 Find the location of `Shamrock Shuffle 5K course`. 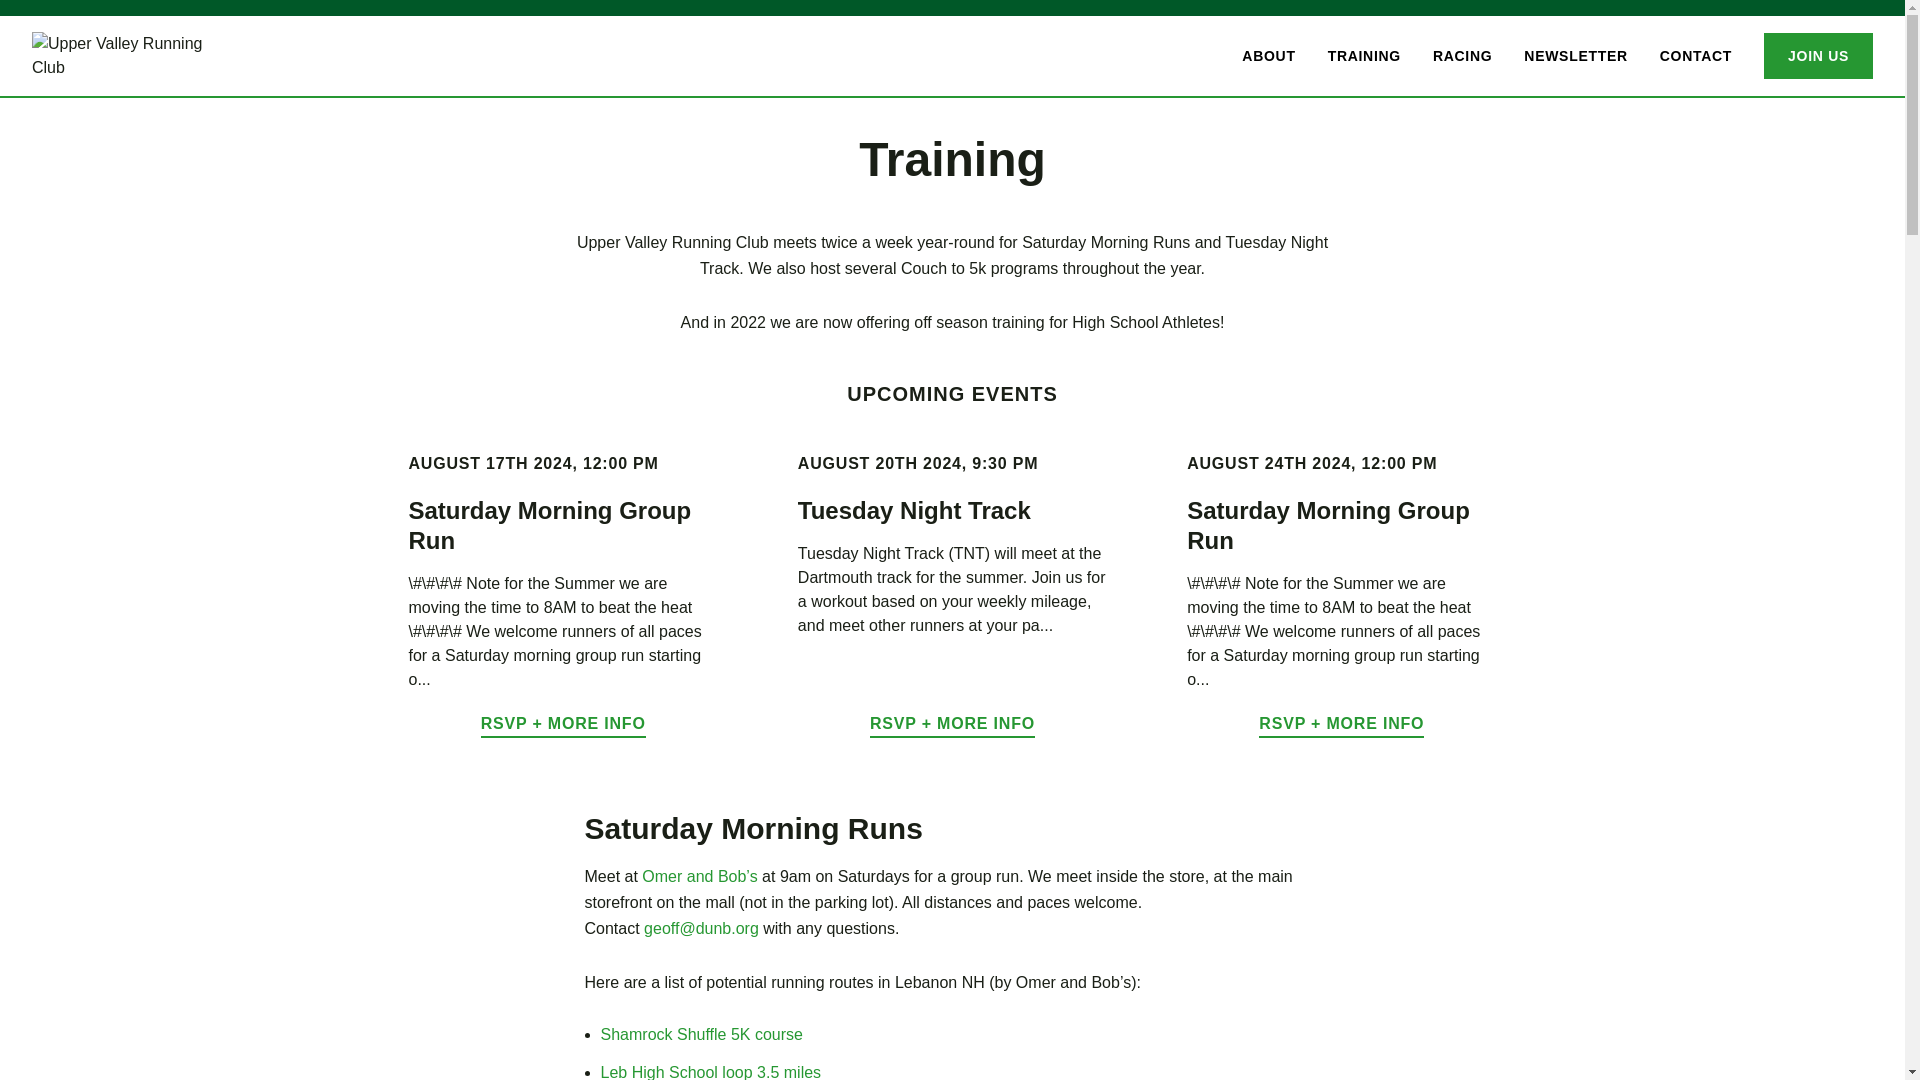

Shamrock Shuffle 5K course is located at coordinates (700, 1034).